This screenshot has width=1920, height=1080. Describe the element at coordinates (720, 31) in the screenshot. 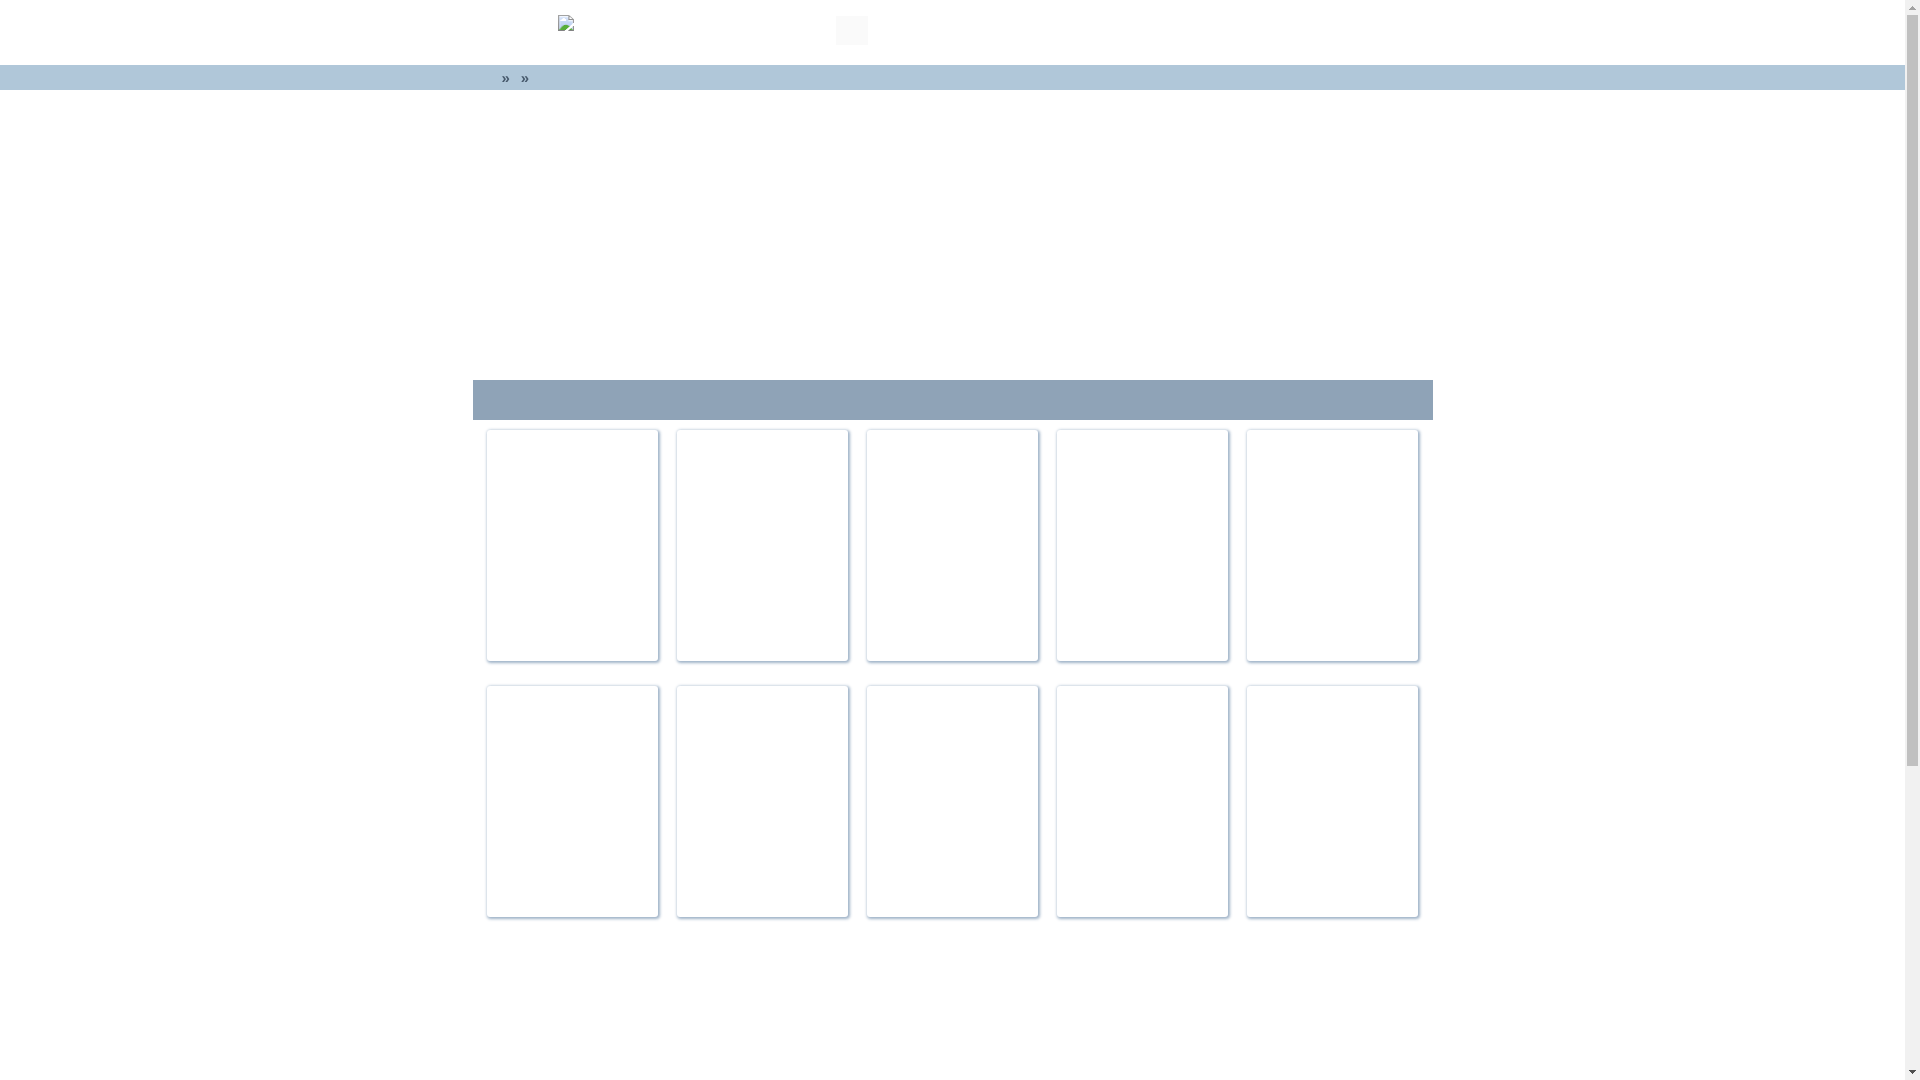

I see `search` at that location.